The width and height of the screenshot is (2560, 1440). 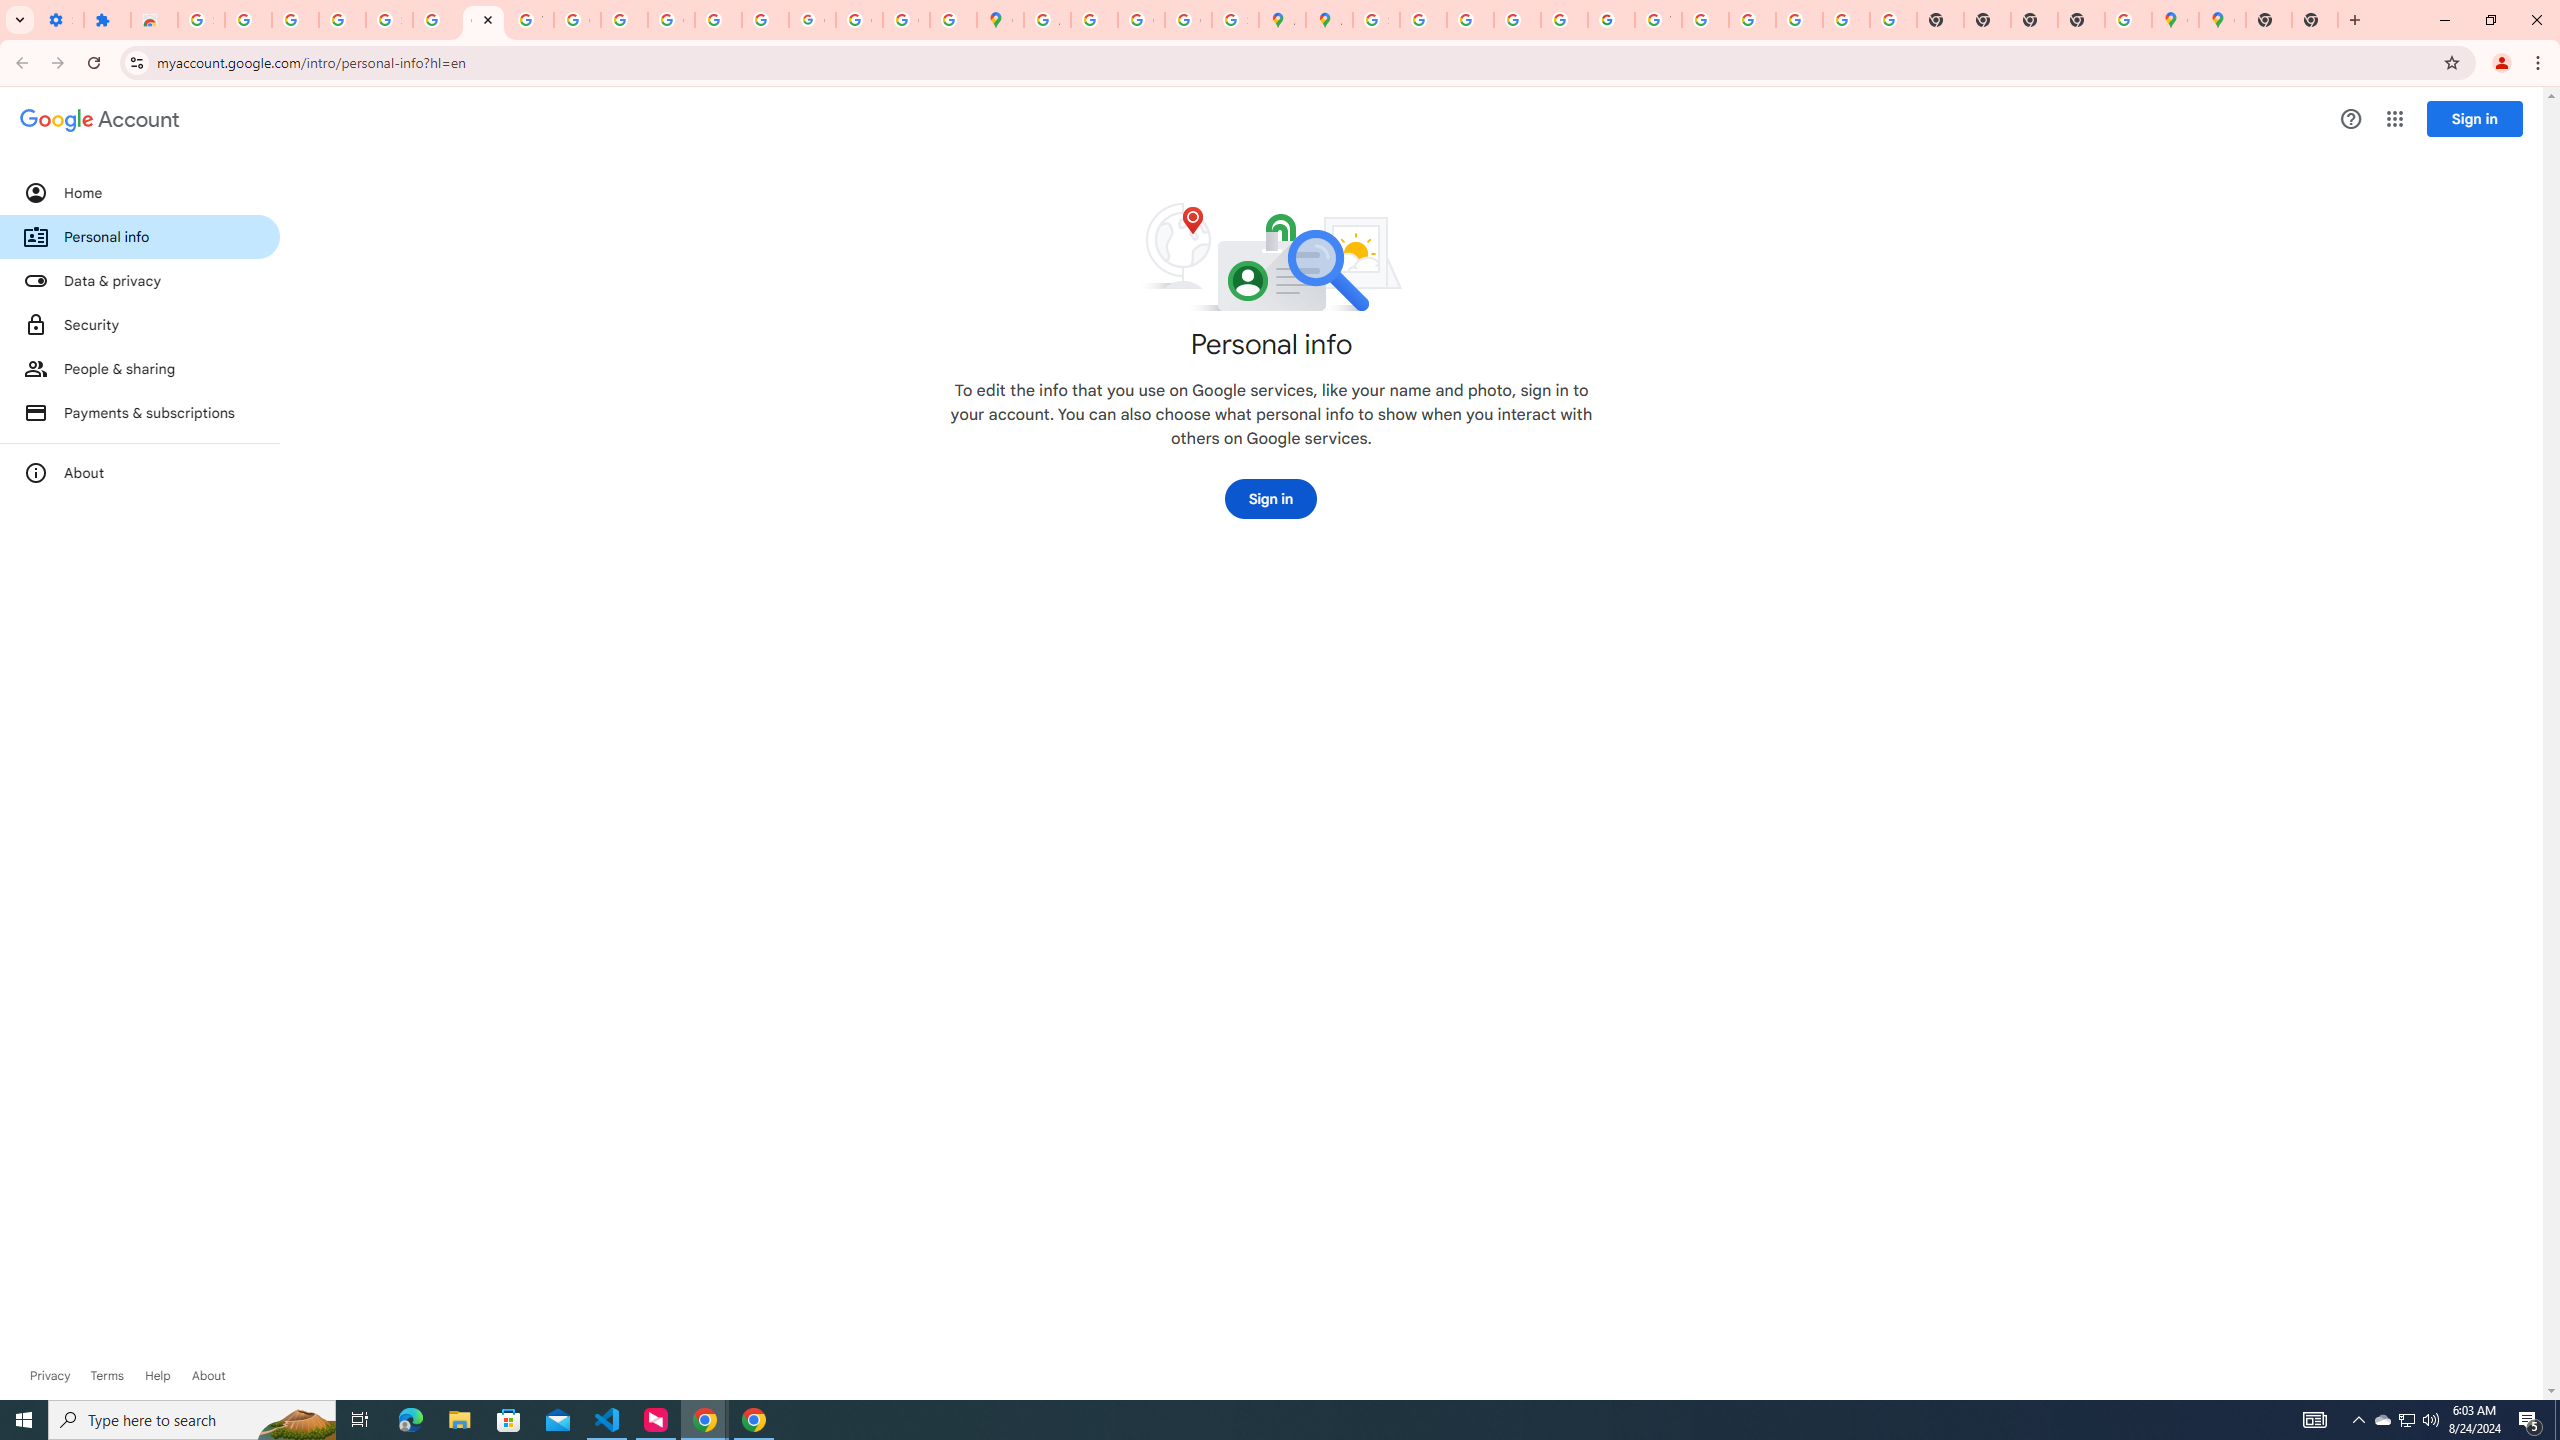 What do you see at coordinates (2315, 20) in the screenshot?
I see `New Tab` at bounding box center [2315, 20].